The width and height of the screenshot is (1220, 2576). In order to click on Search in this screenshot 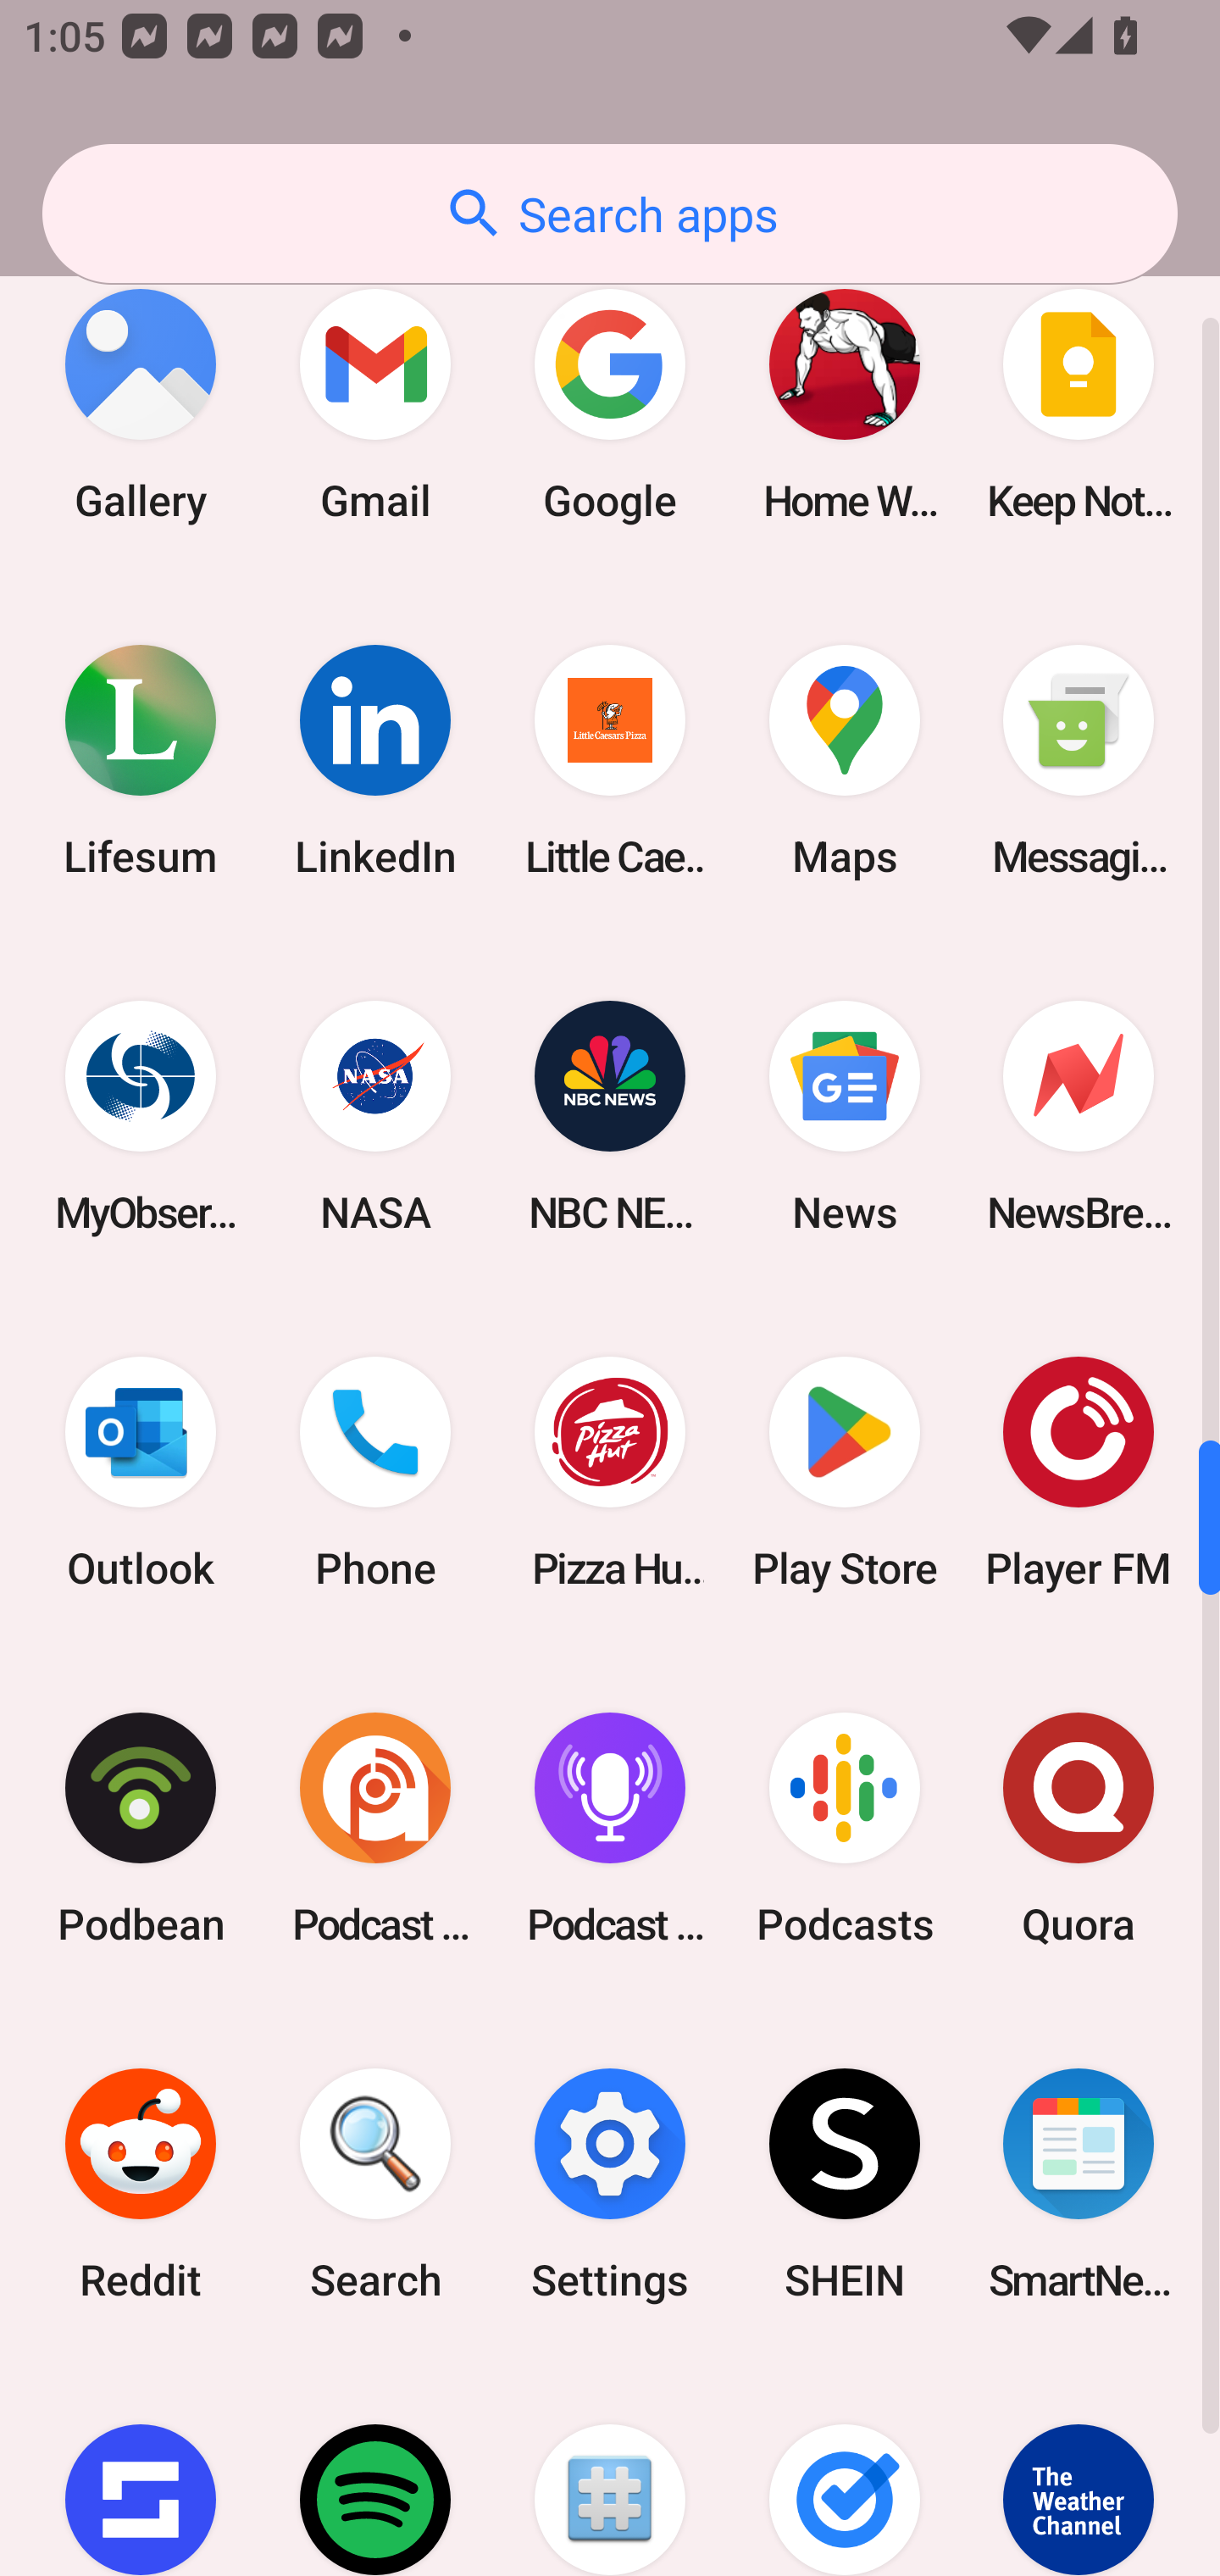, I will do `click(375, 2185)`.